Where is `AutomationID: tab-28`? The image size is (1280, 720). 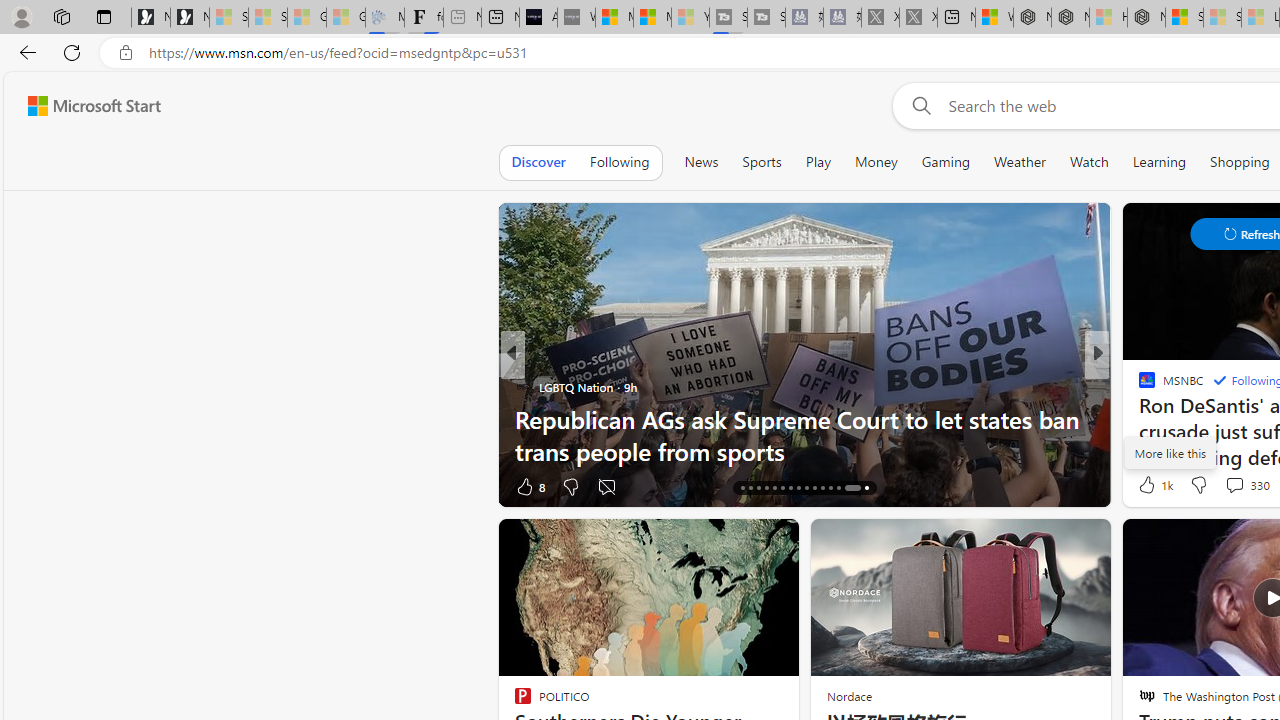
AutomationID: tab-28 is located at coordinates (838, 488).